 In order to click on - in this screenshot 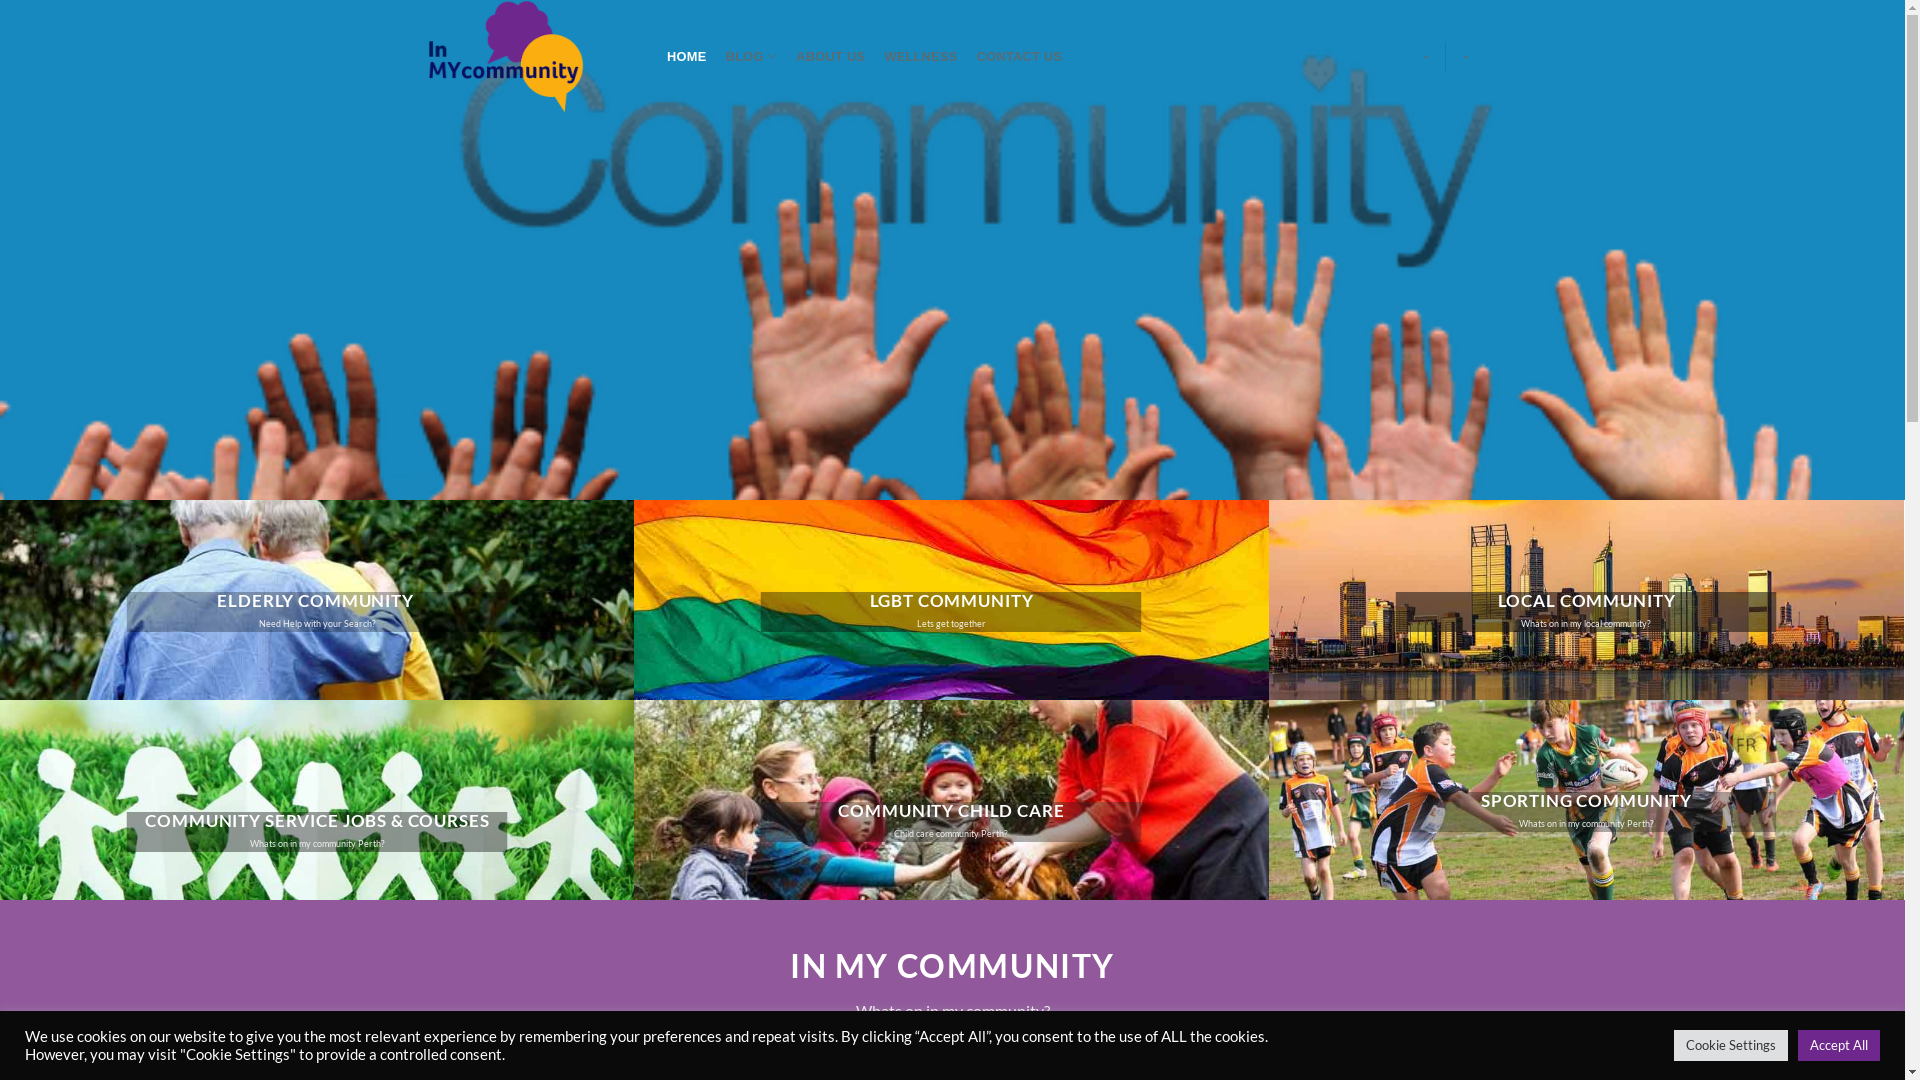, I will do `click(1426, 56)`.